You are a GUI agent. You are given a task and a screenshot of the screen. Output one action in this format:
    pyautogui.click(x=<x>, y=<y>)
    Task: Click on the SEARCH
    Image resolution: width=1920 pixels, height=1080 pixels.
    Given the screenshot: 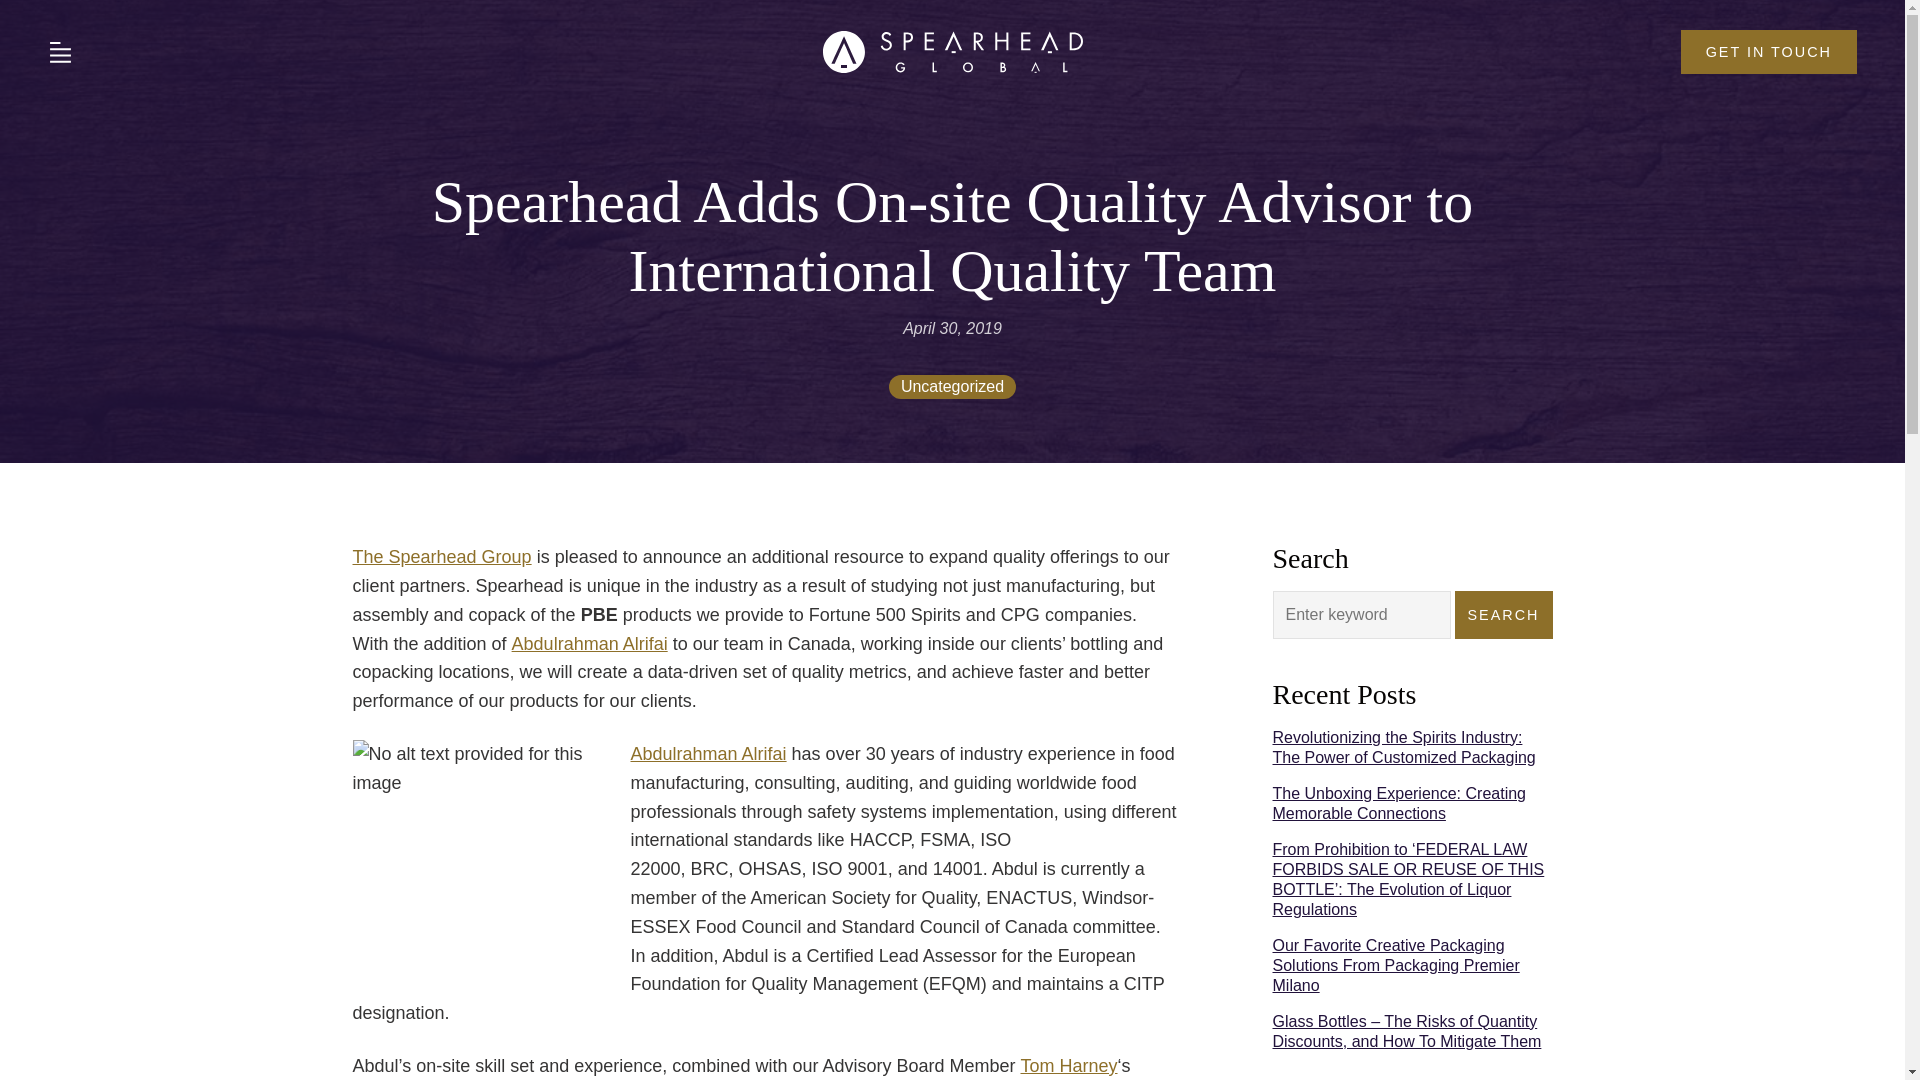 What is the action you would take?
    pyautogui.click(x=1504, y=614)
    